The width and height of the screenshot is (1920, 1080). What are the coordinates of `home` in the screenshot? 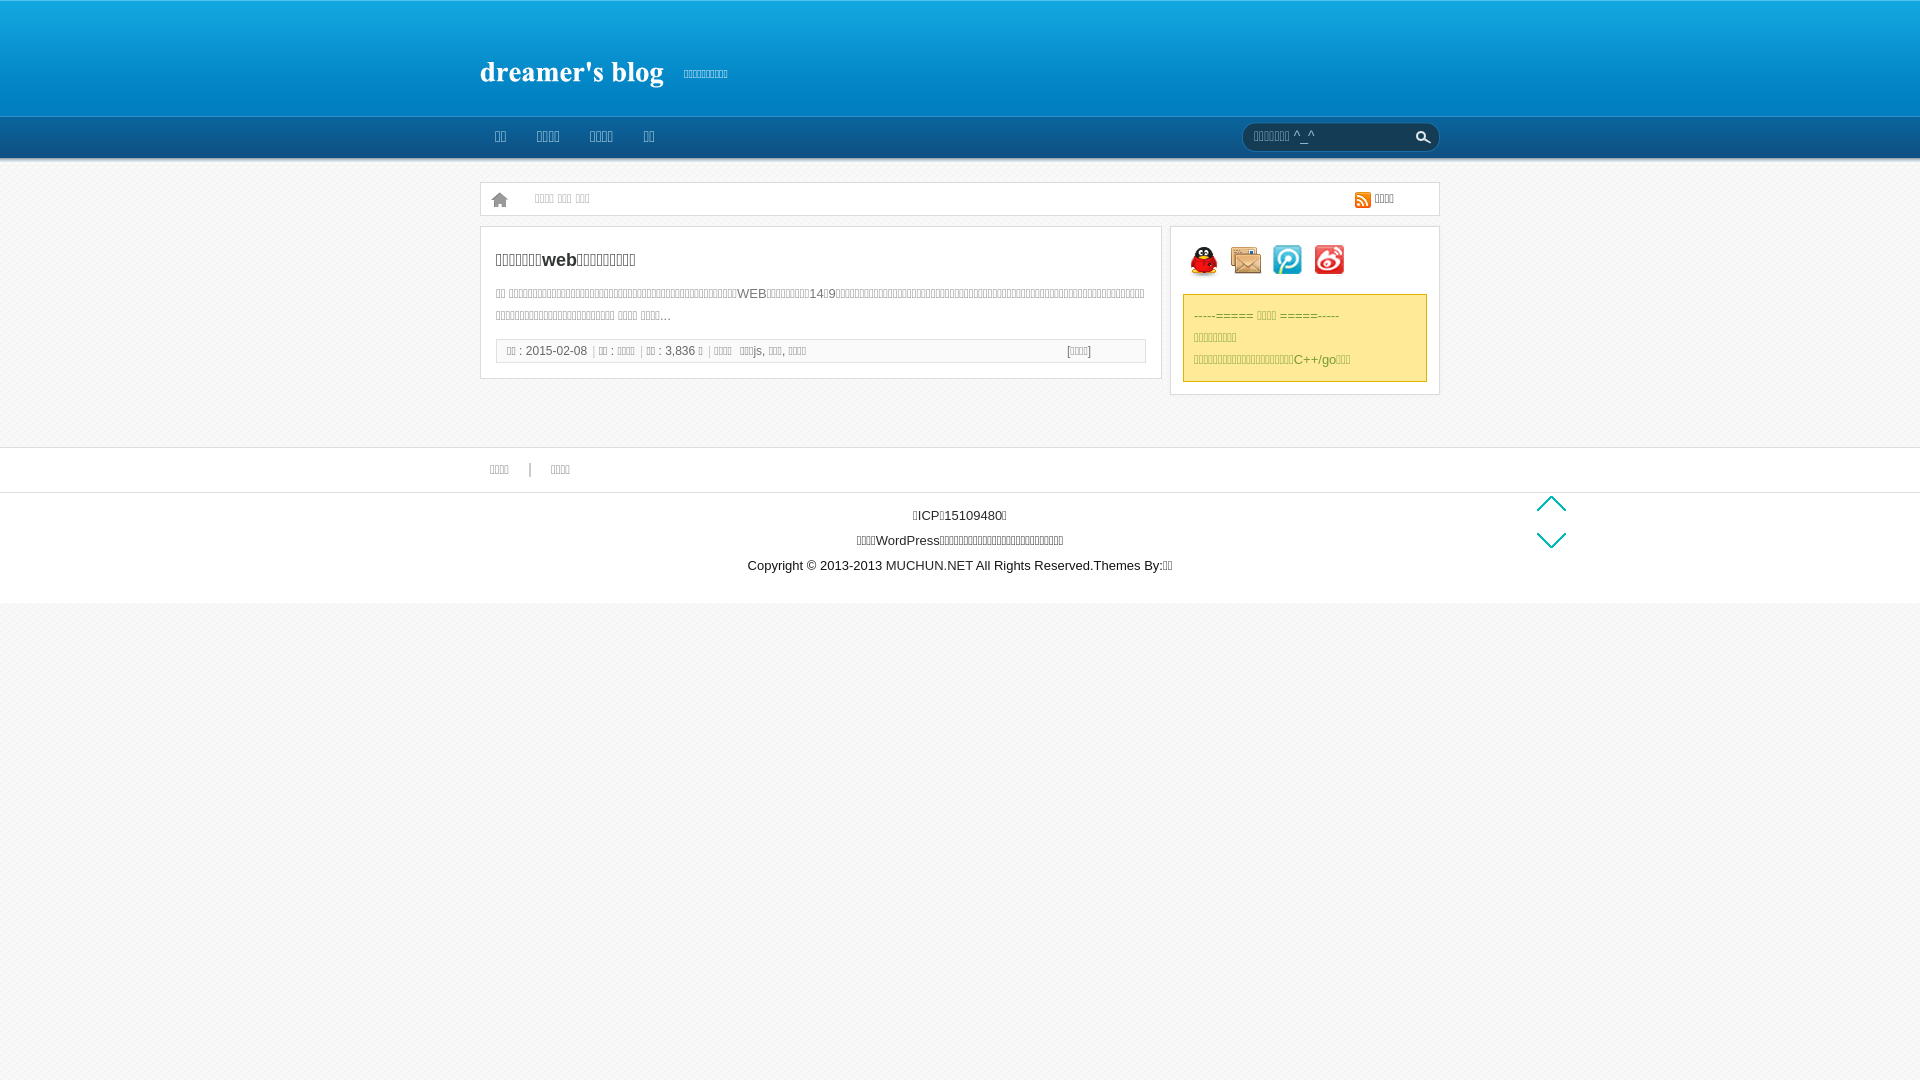 It's located at (499, 199).